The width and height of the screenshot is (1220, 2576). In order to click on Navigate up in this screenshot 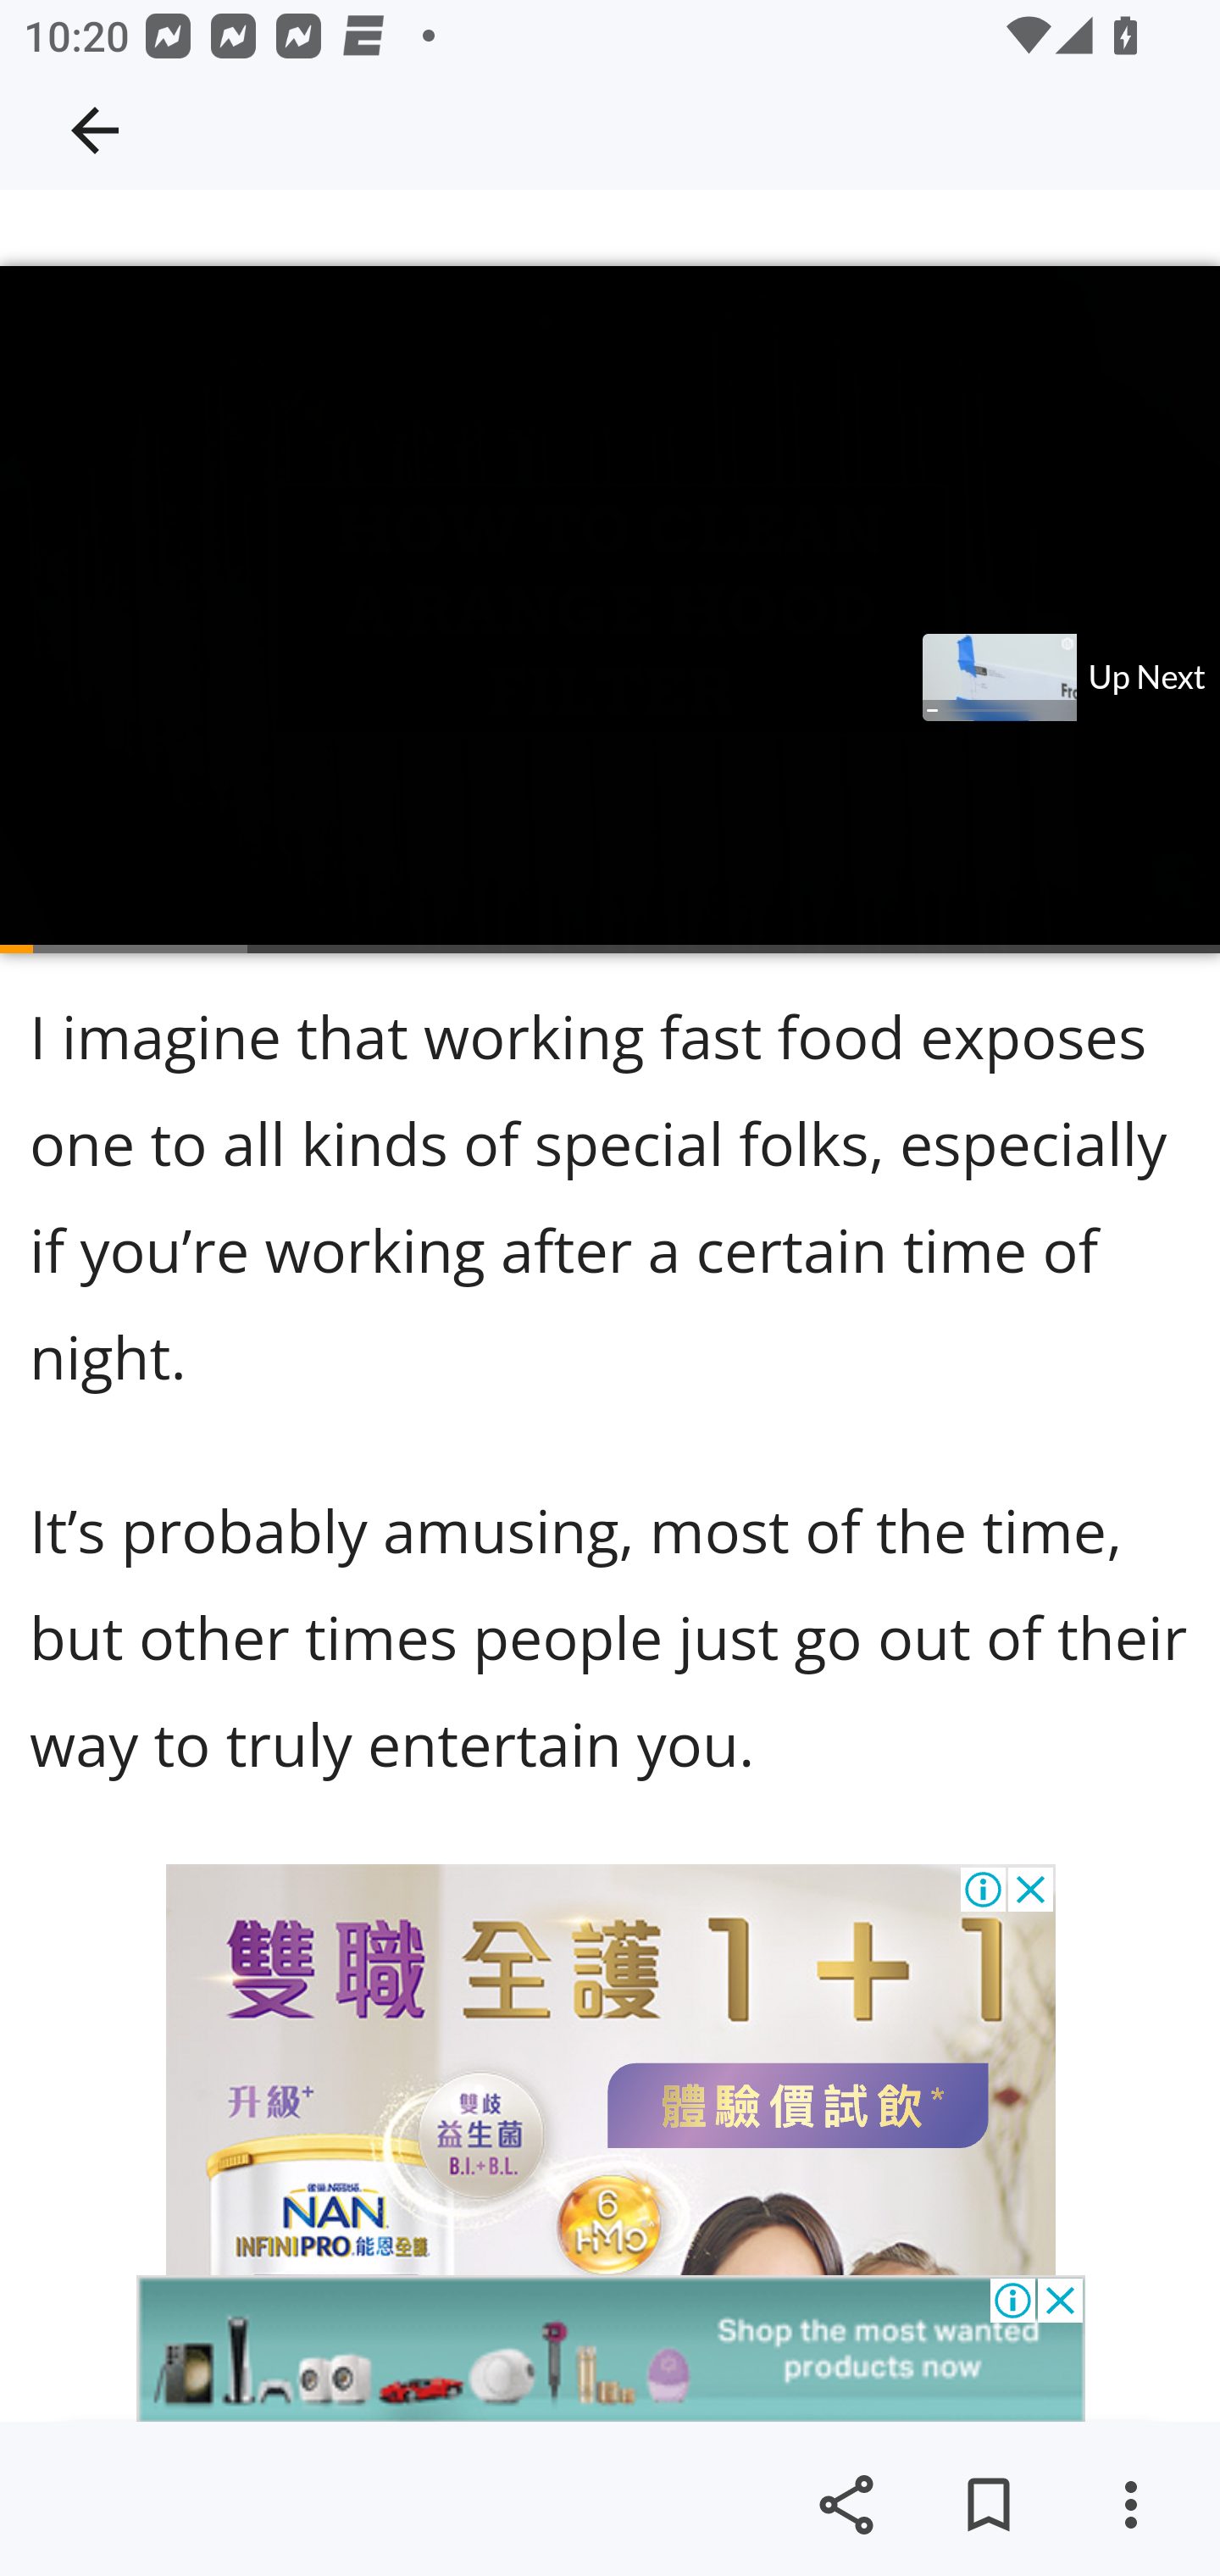, I will do `click(95, 130)`.